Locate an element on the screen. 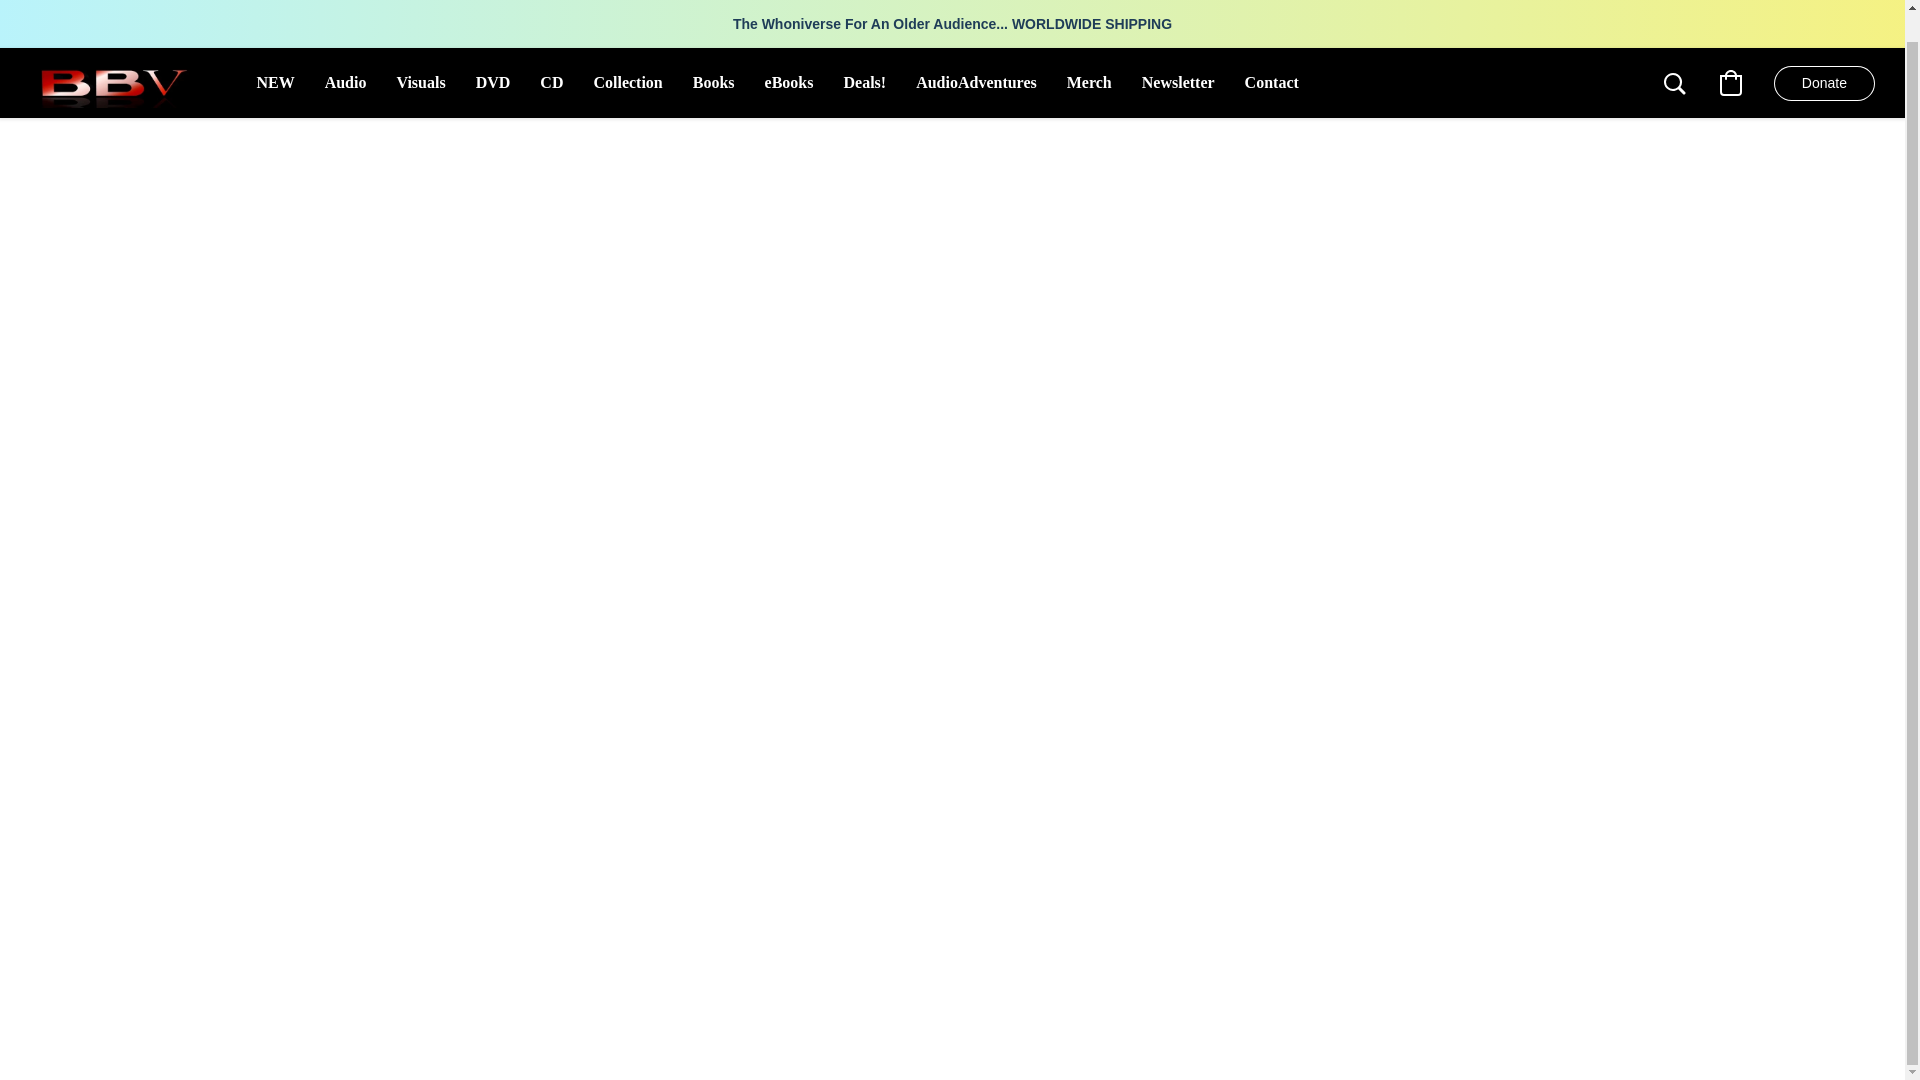 Image resolution: width=1920 pixels, height=1080 pixels. Books is located at coordinates (714, 82).